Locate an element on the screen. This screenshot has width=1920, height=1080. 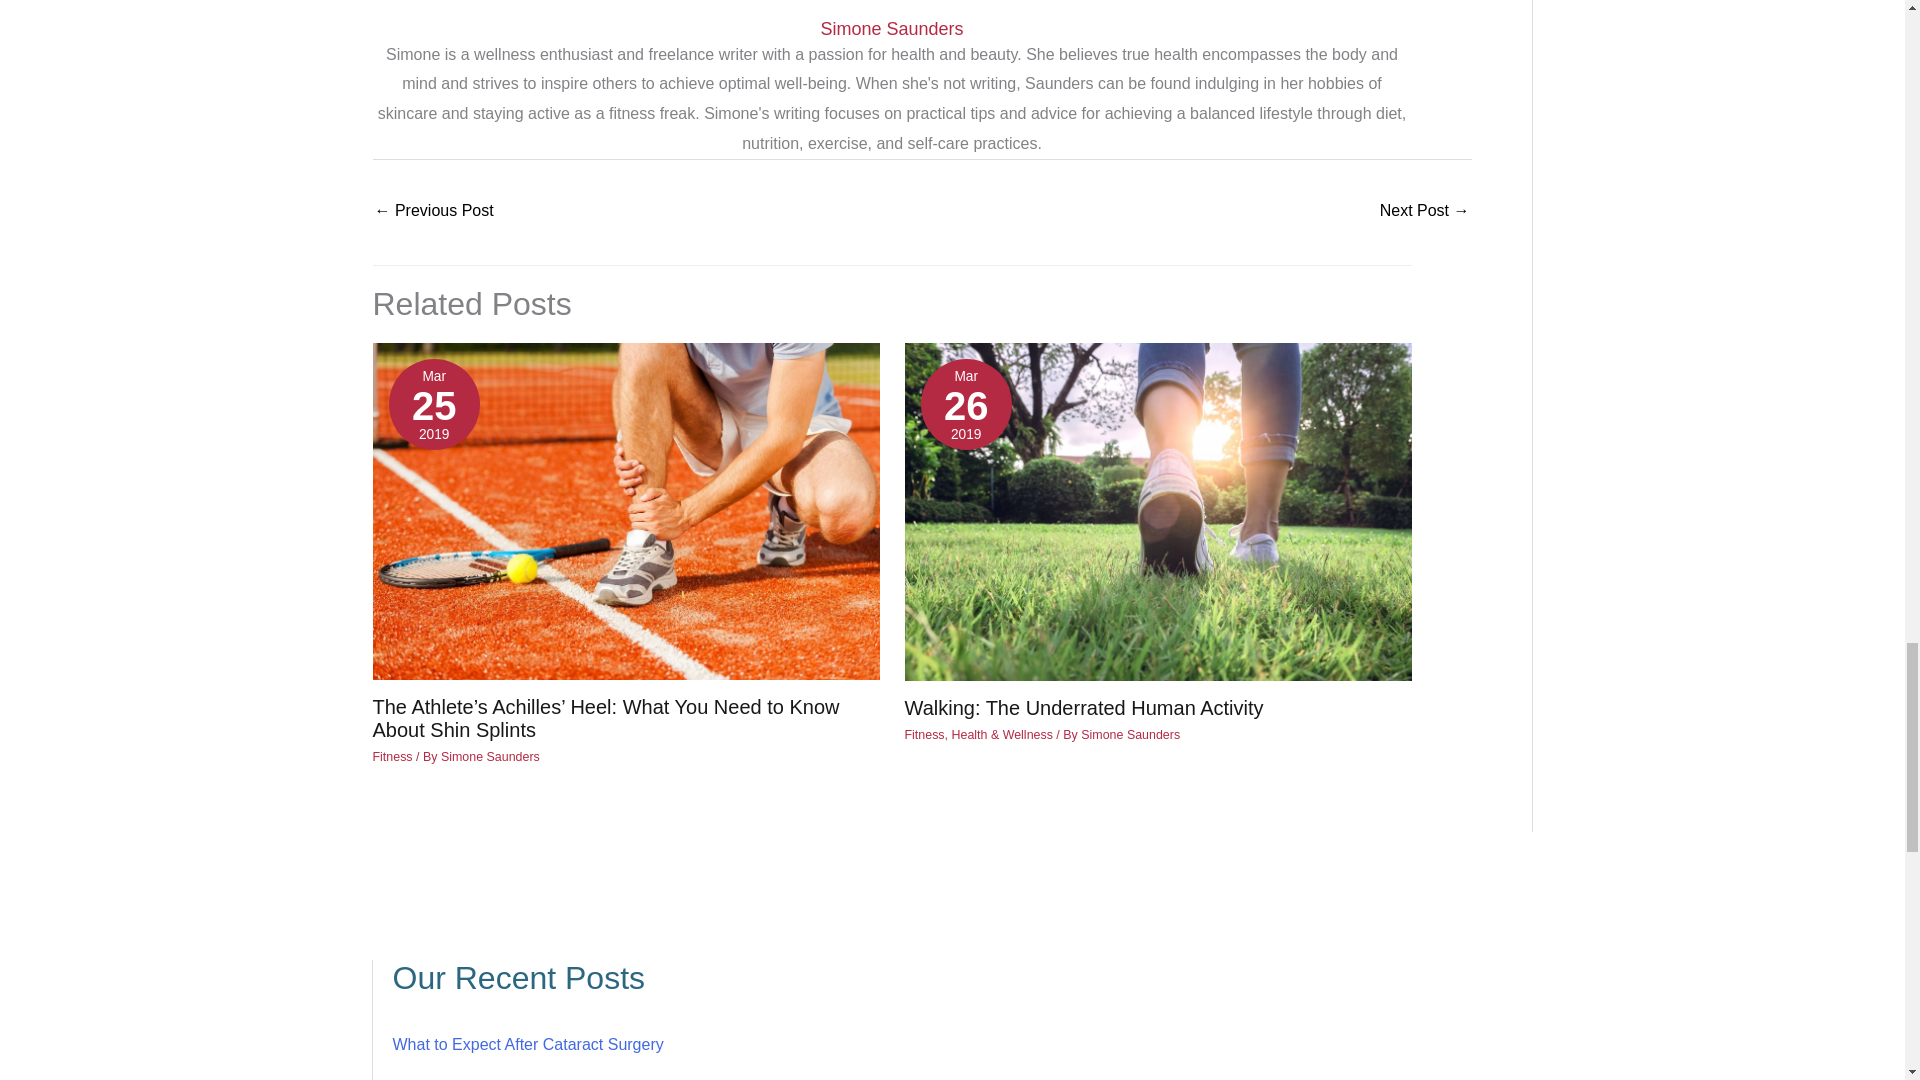
Fitness is located at coordinates (924, 734).